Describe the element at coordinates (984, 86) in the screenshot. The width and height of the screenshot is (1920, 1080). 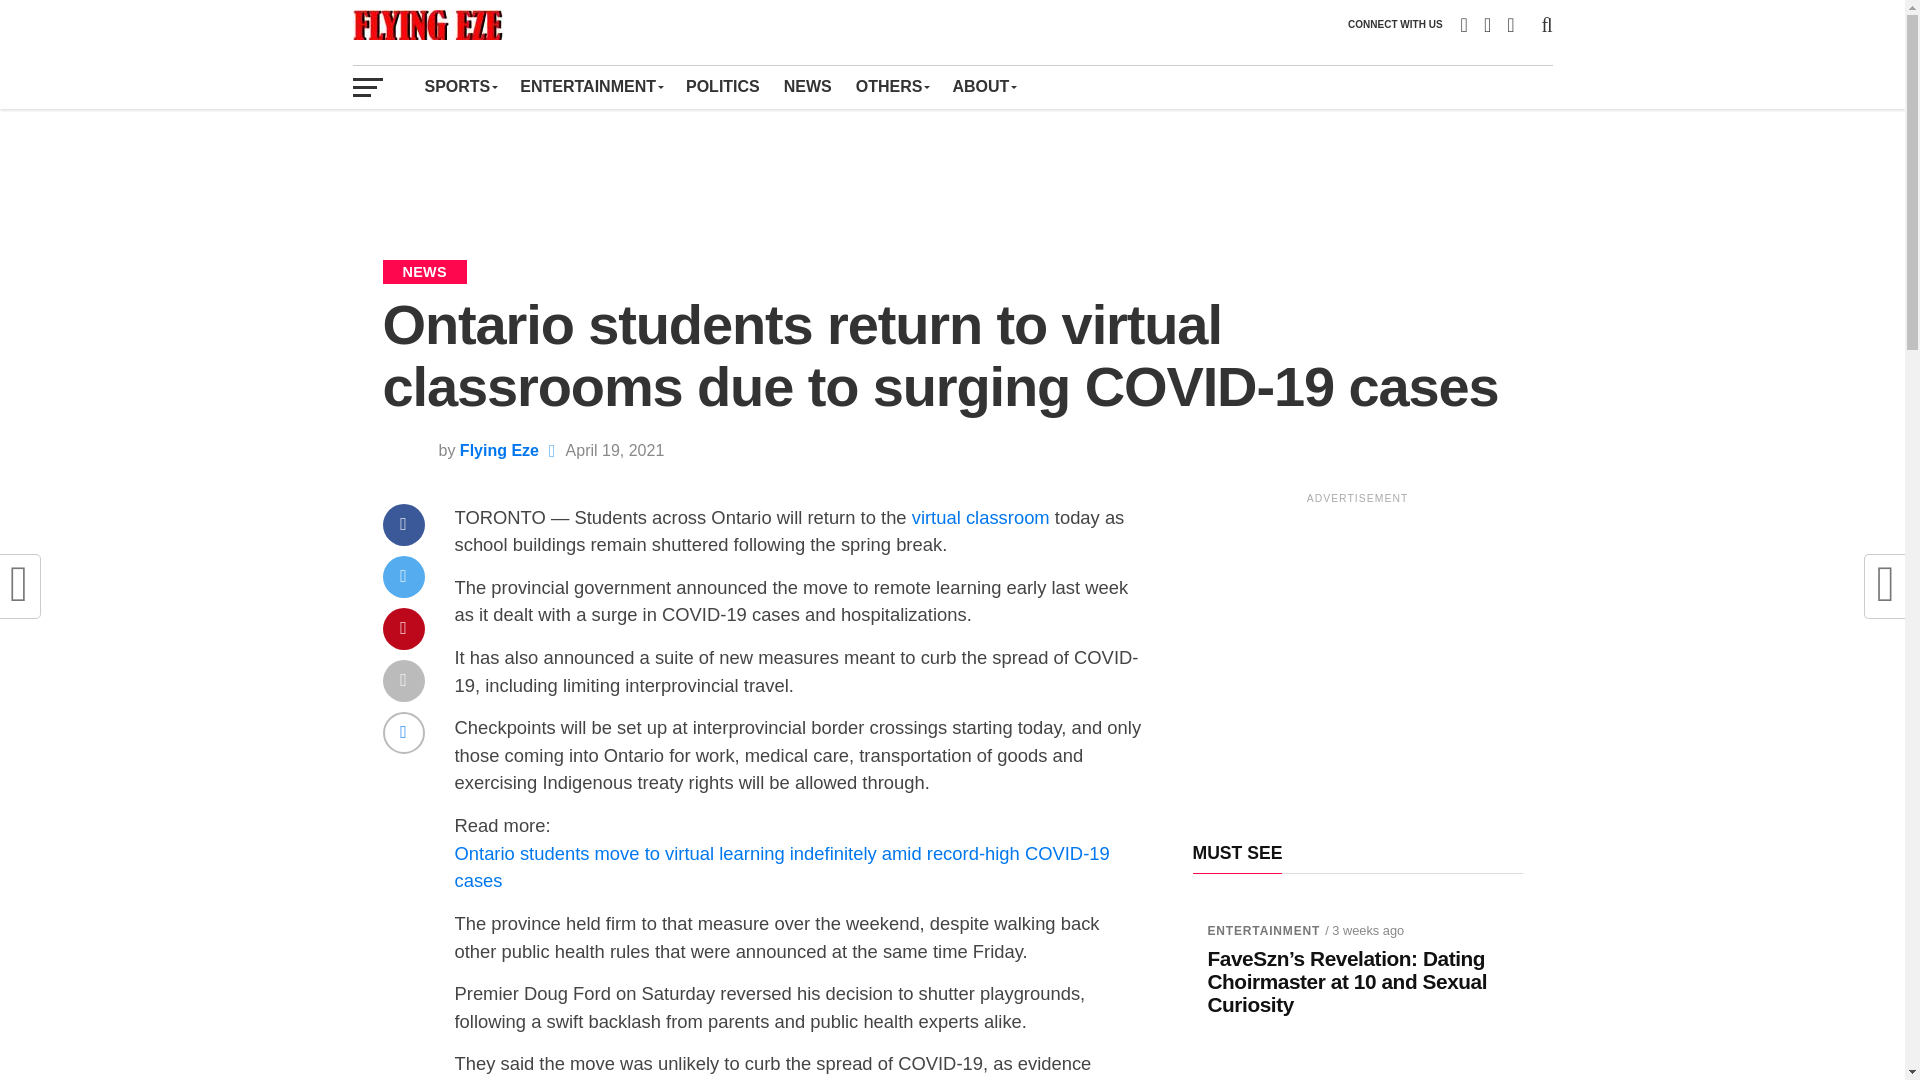
I see `ABOUT` at that location.